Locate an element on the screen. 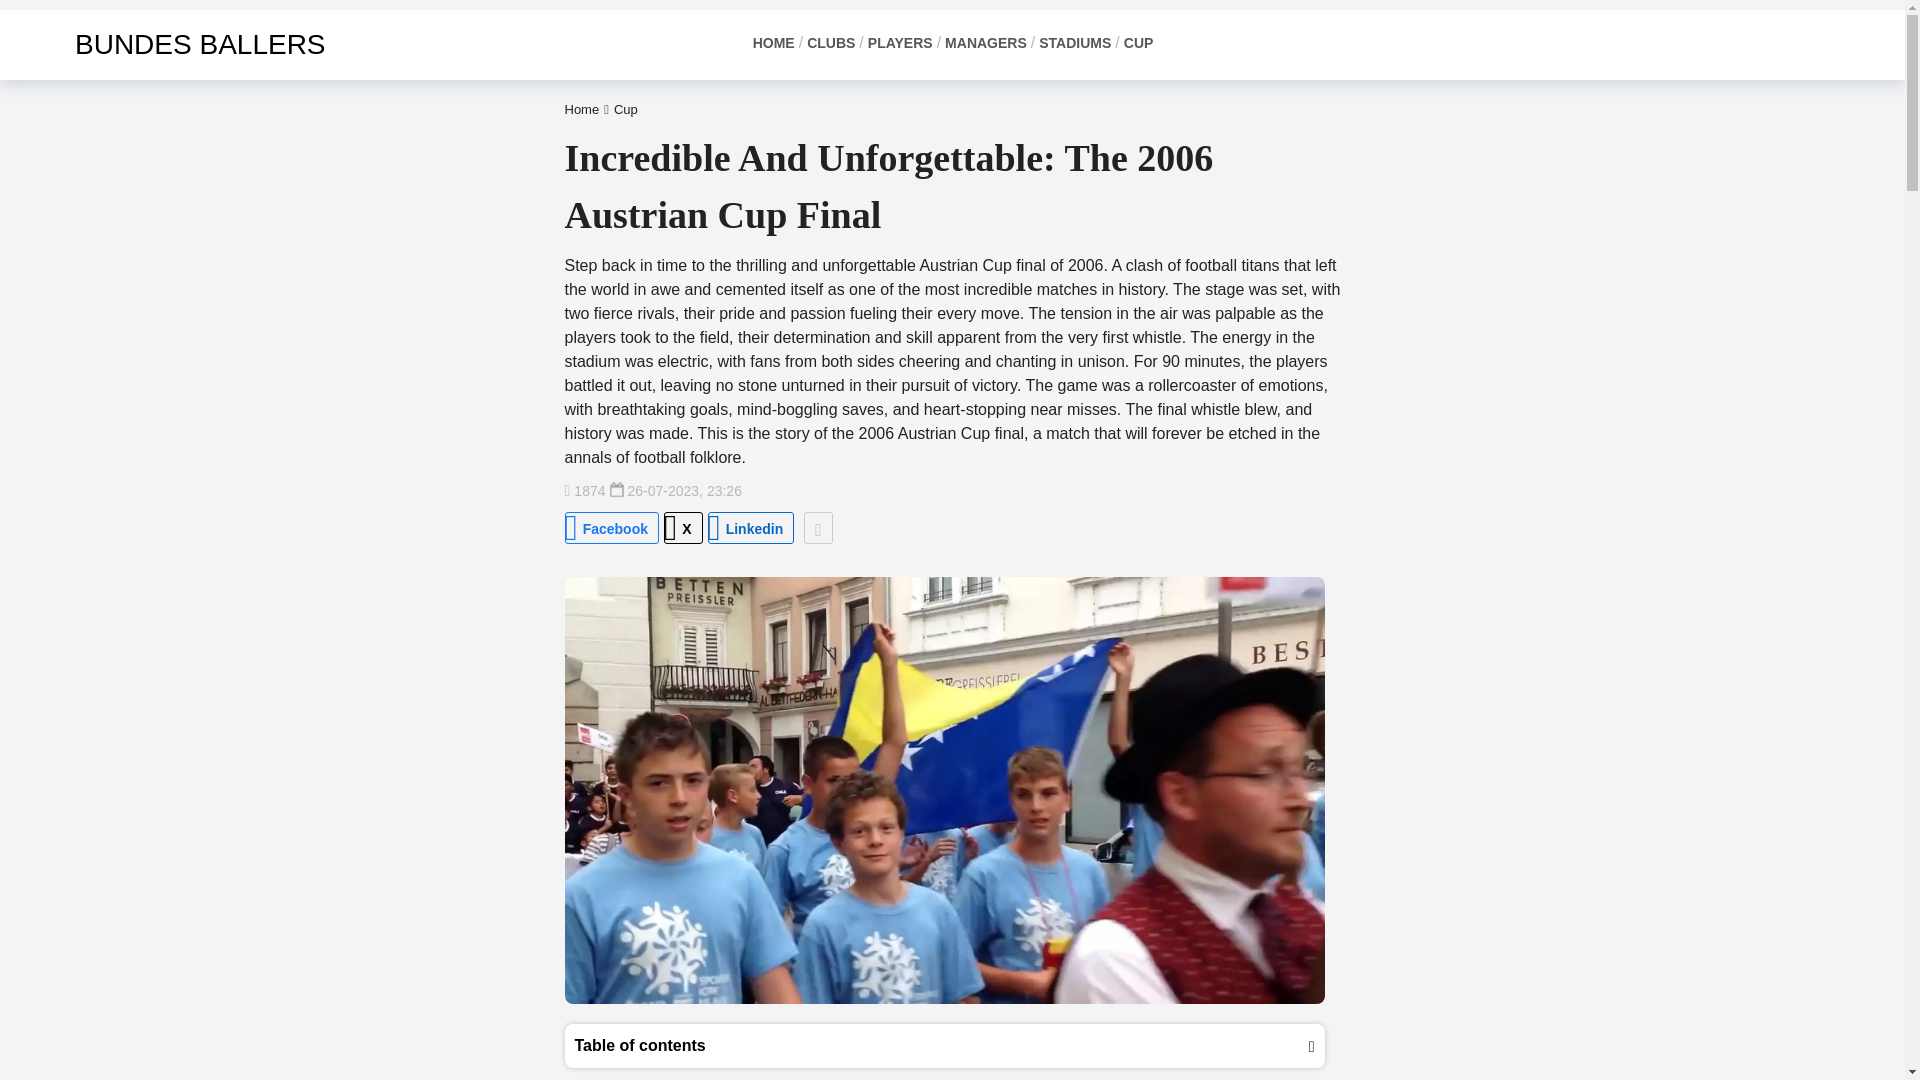  PLAYERS is located at coordinates (899, 43).